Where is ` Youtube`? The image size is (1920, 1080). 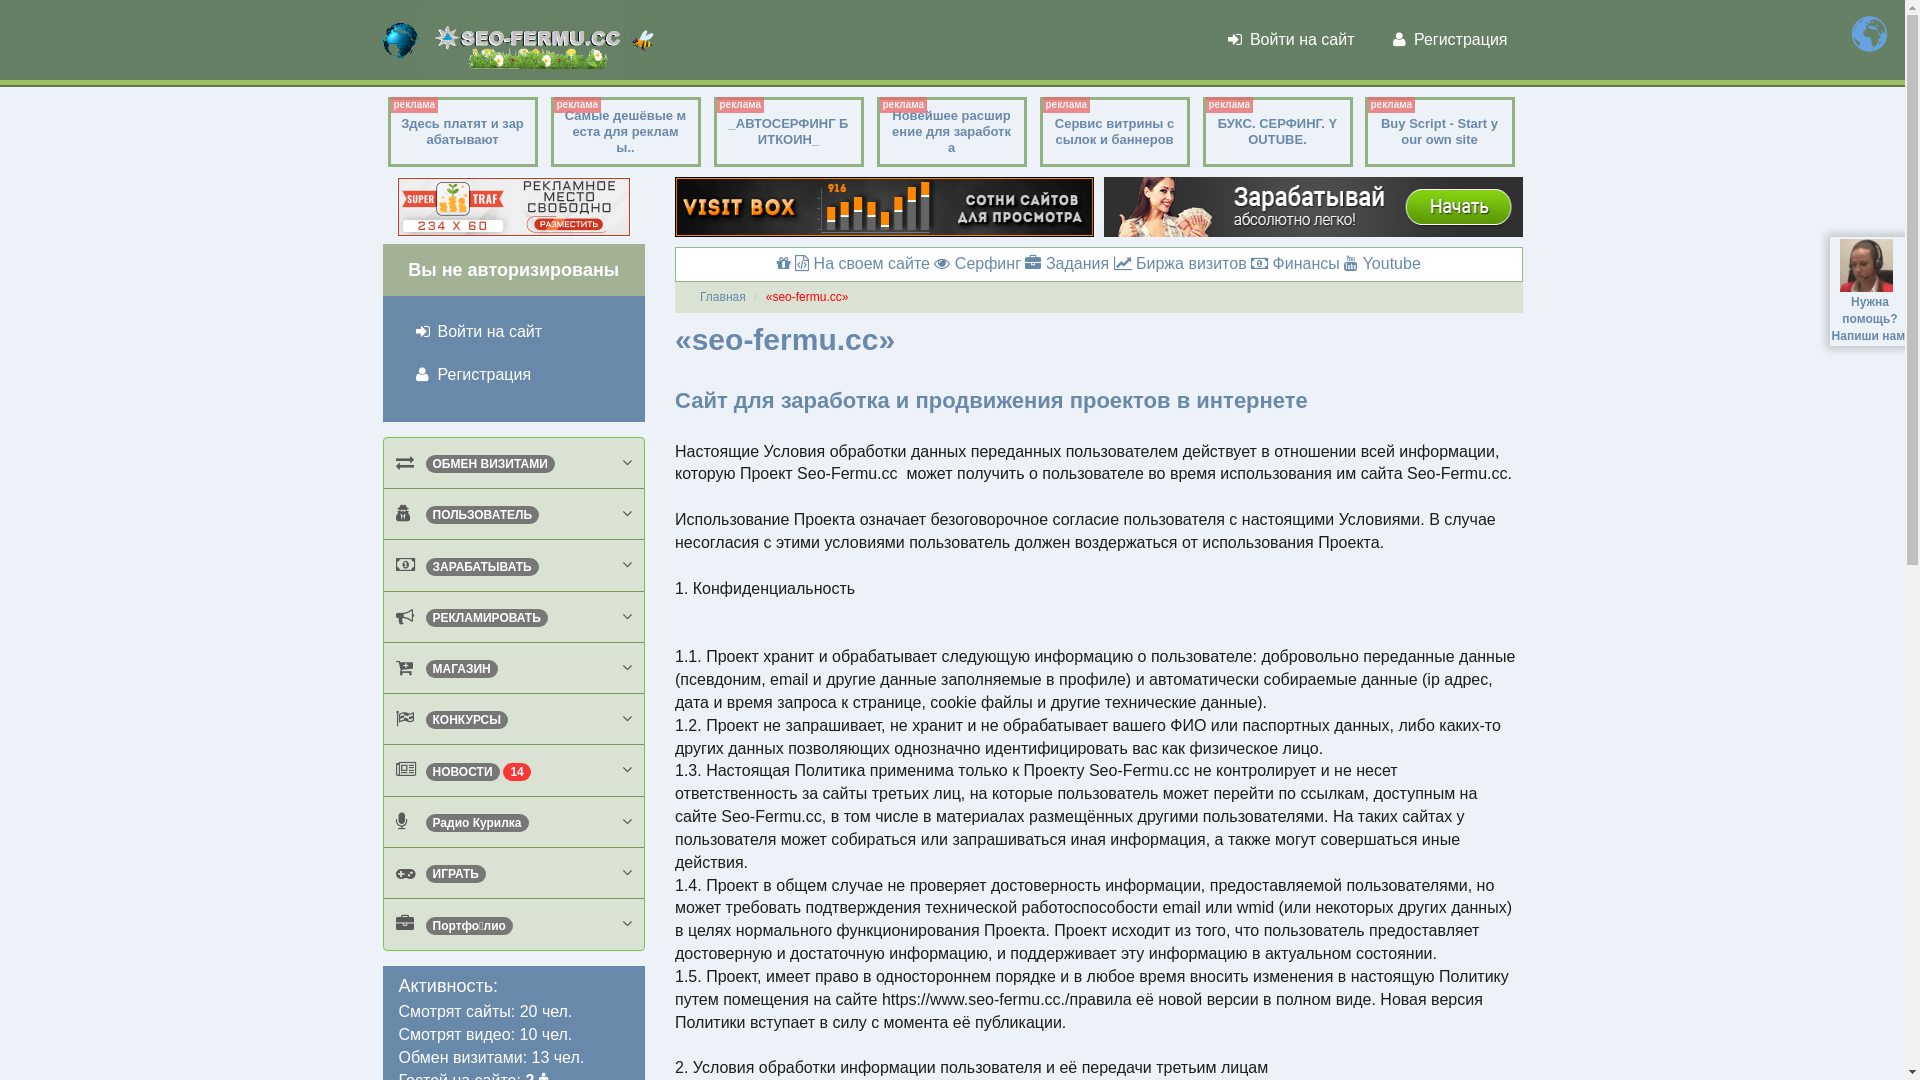
 Youtube is located at coordinates (1382, 264).